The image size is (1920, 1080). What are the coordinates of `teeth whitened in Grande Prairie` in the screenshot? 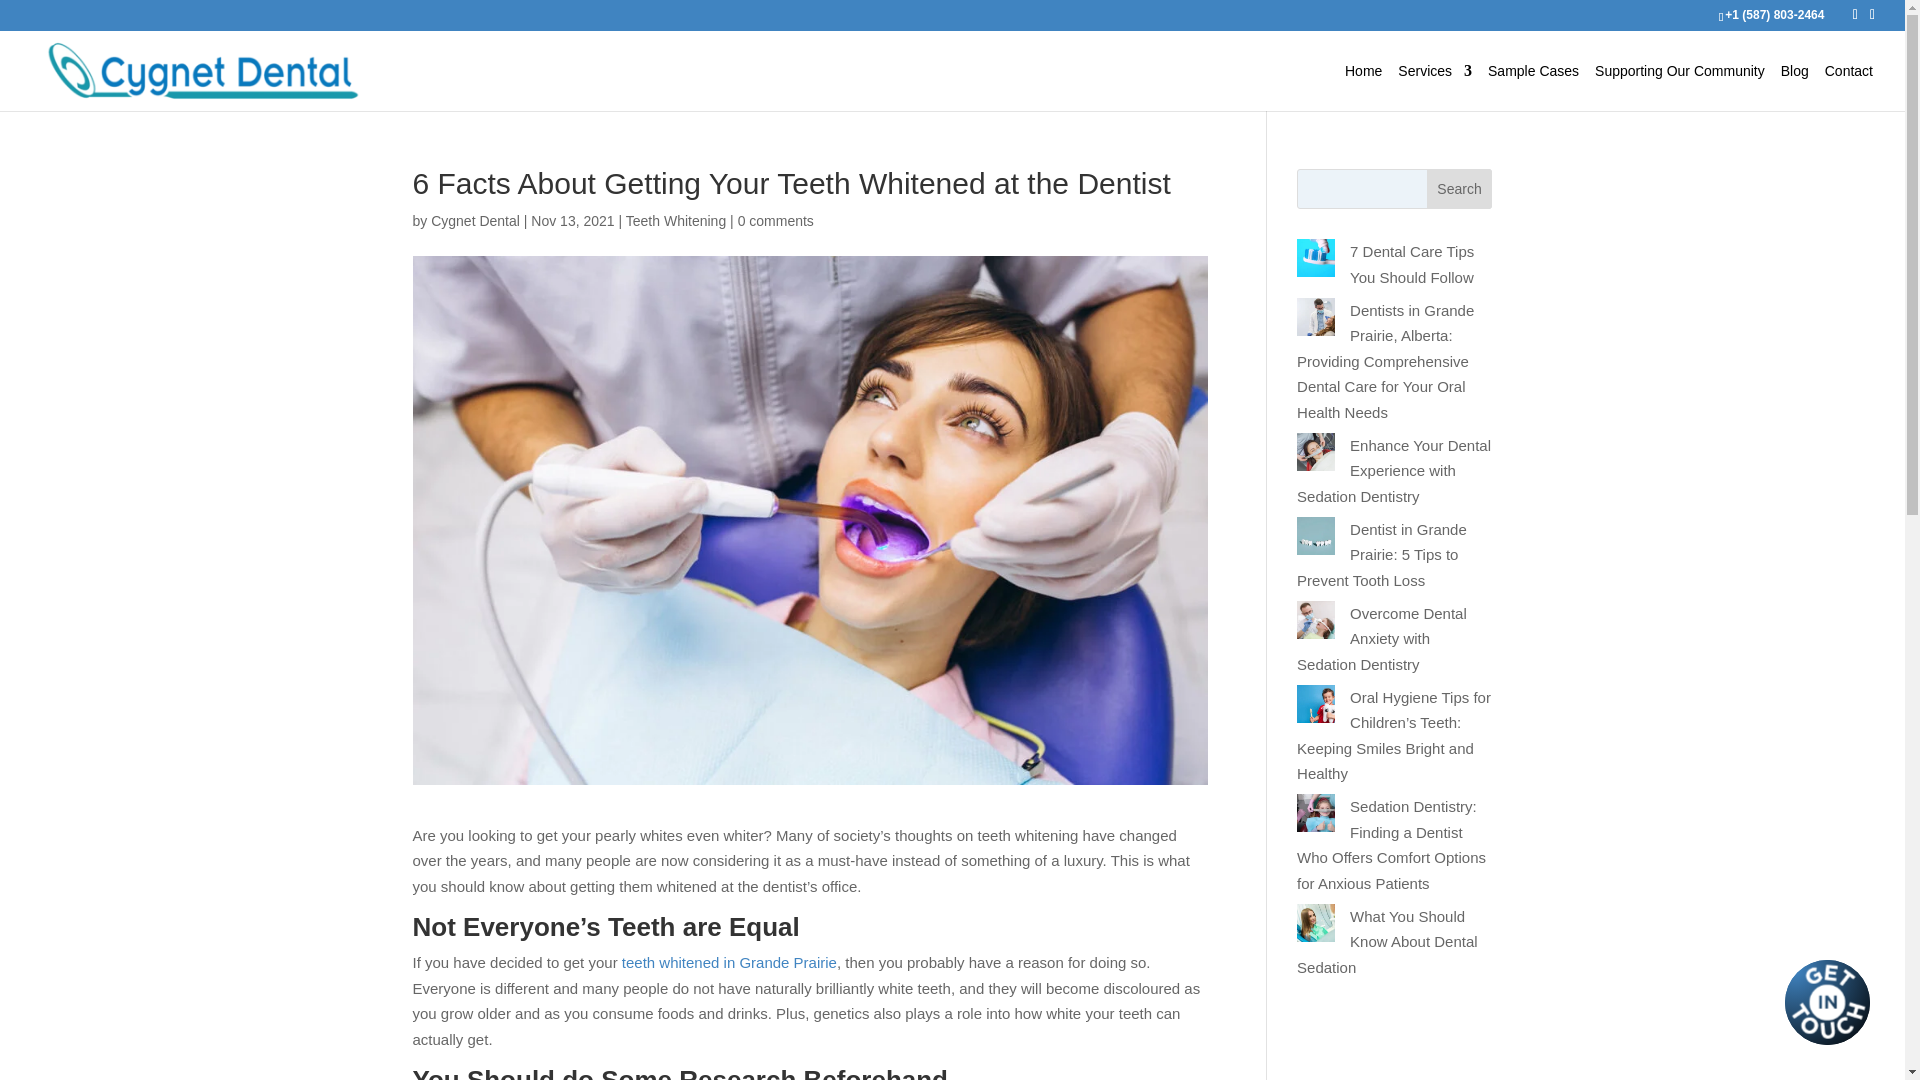 It's located at (730, 962).